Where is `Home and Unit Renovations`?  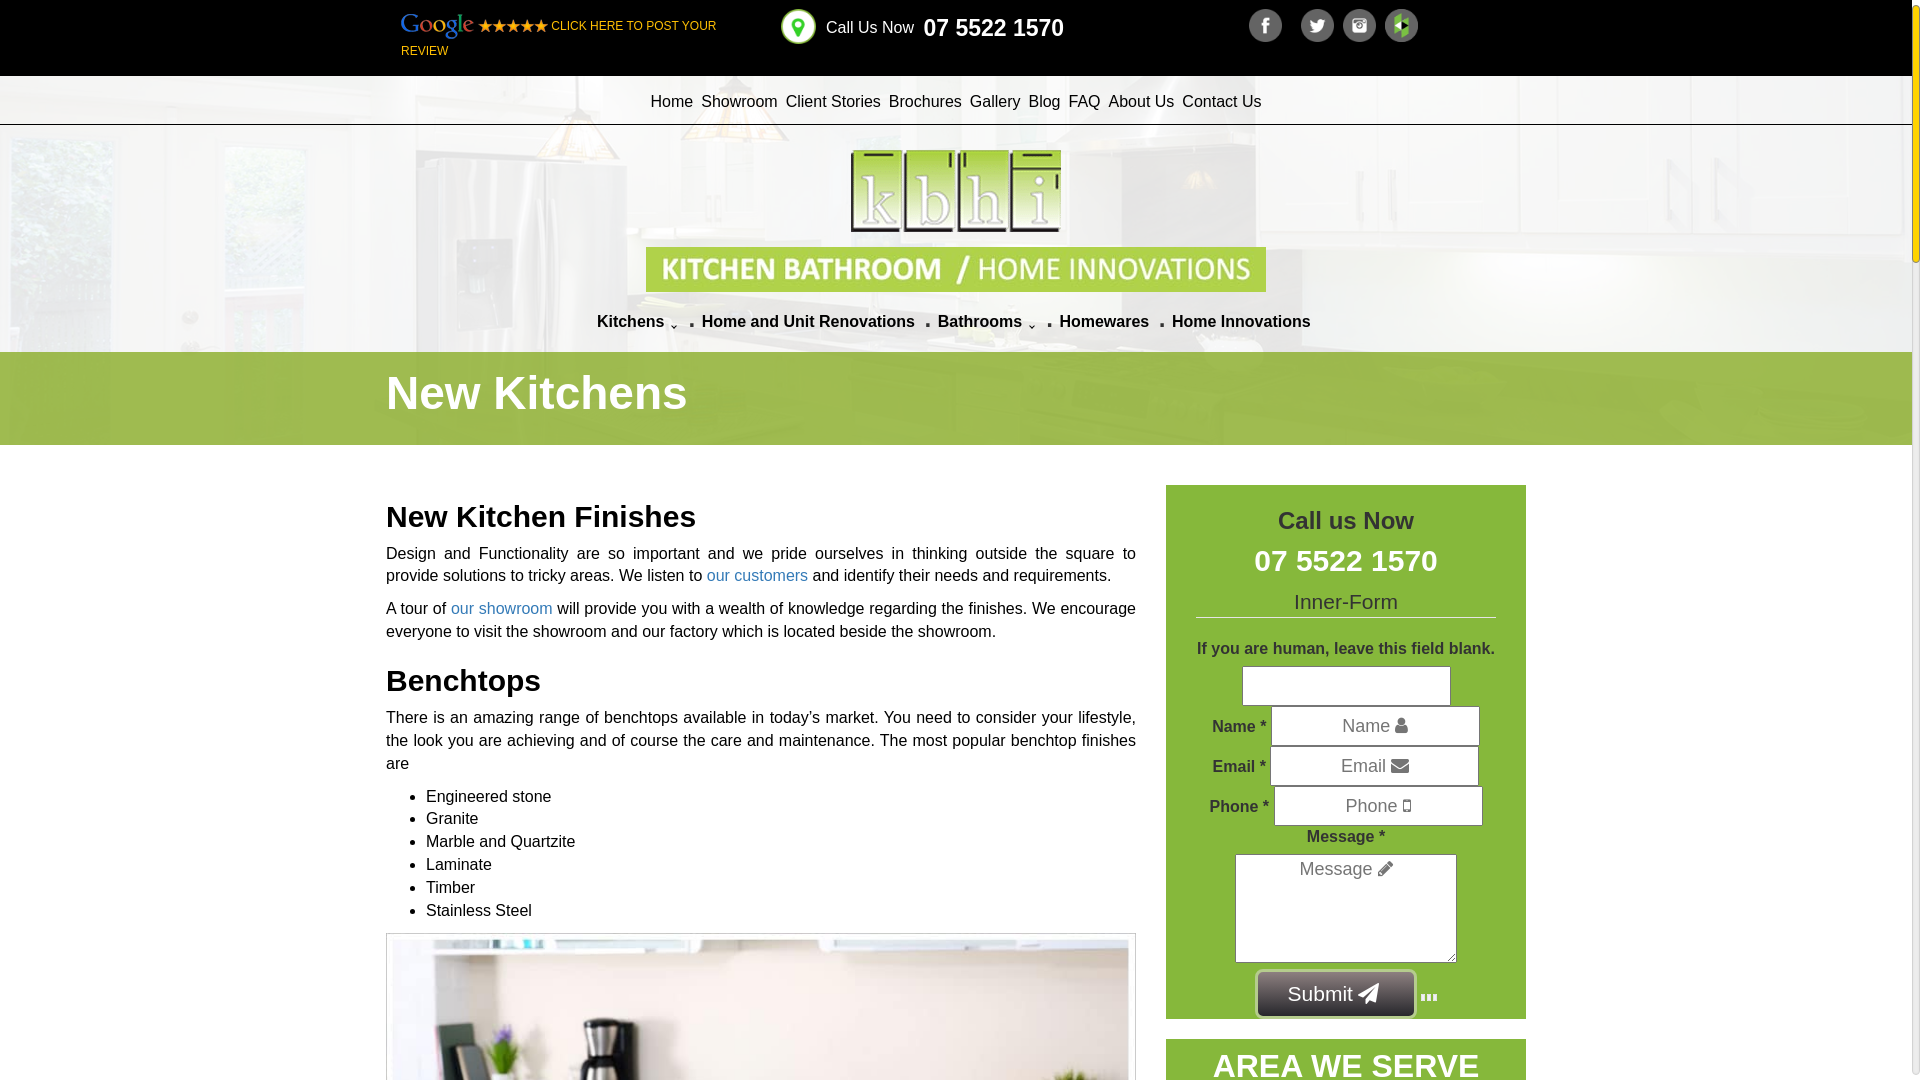 Home and Unit Renovations is located at coordinates (808, 322).